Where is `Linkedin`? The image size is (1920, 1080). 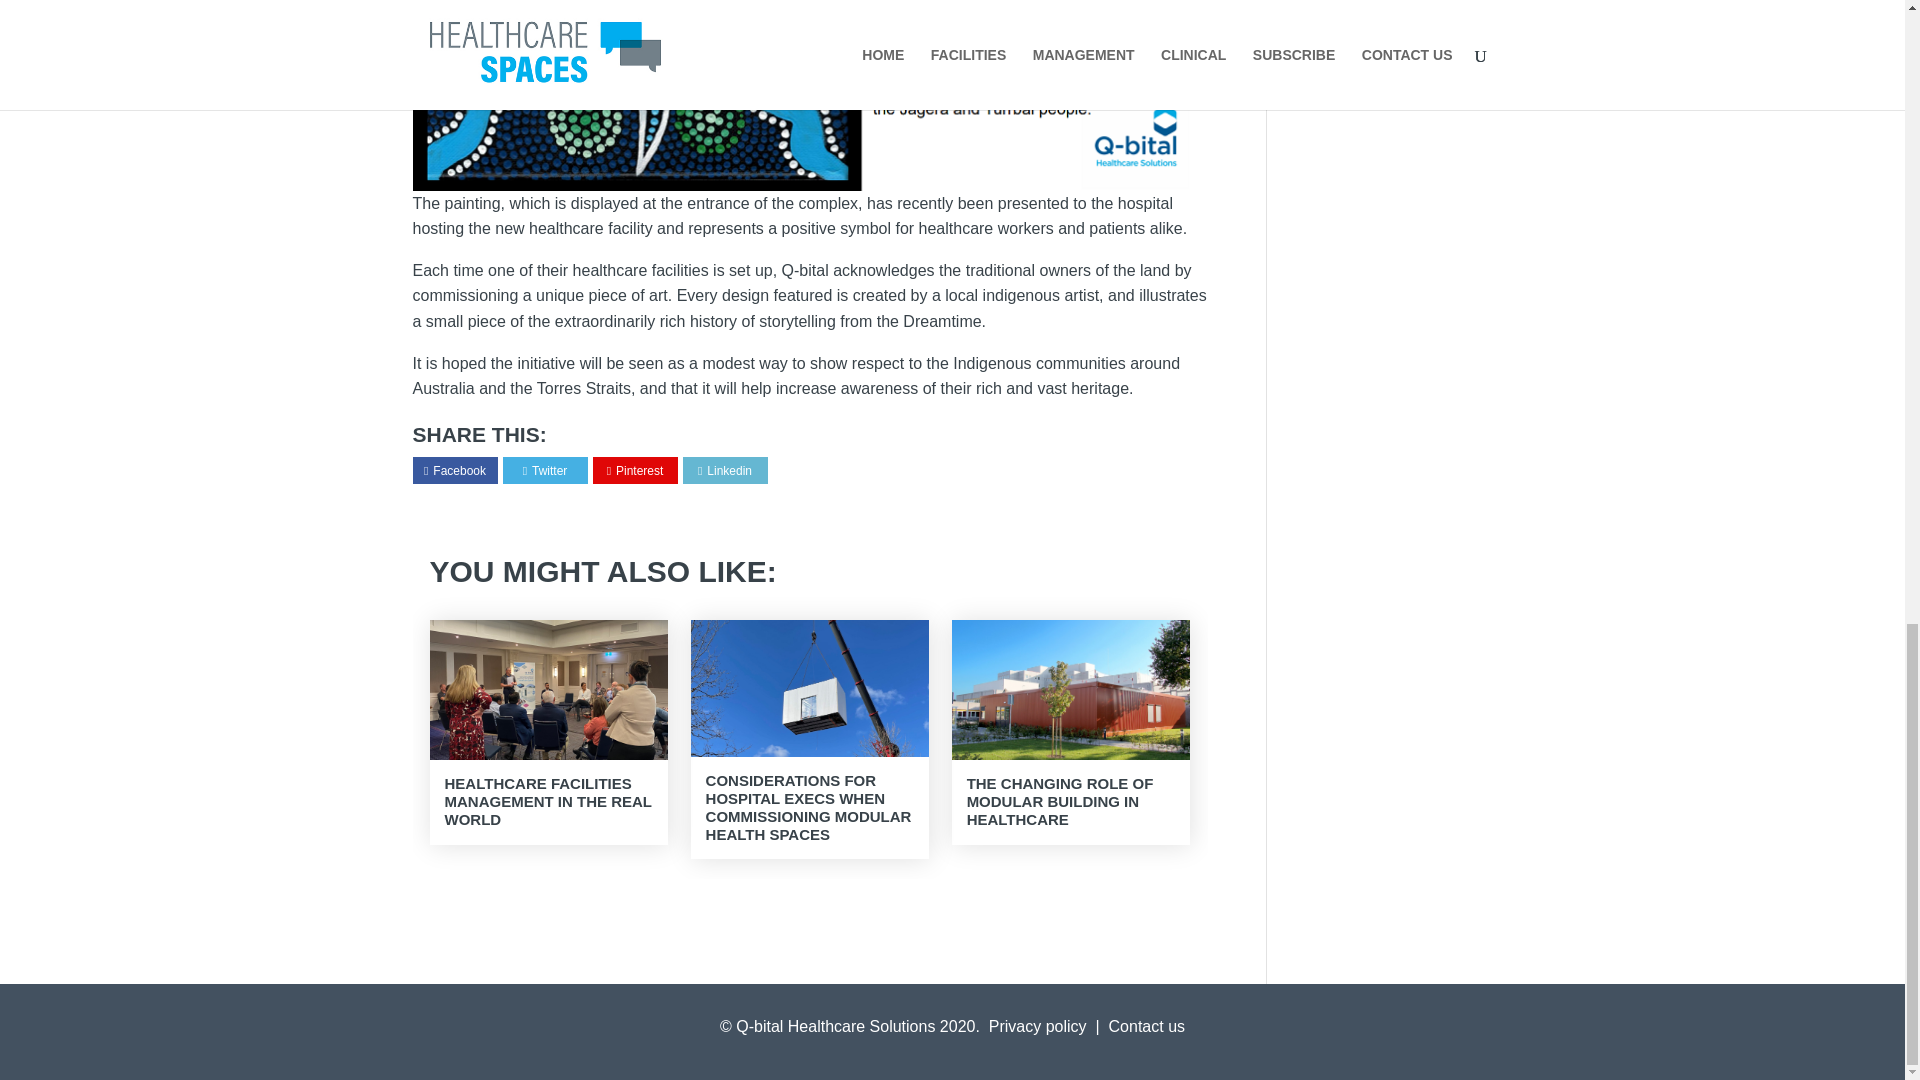 Linkedin is located at coordinates (725, 471).